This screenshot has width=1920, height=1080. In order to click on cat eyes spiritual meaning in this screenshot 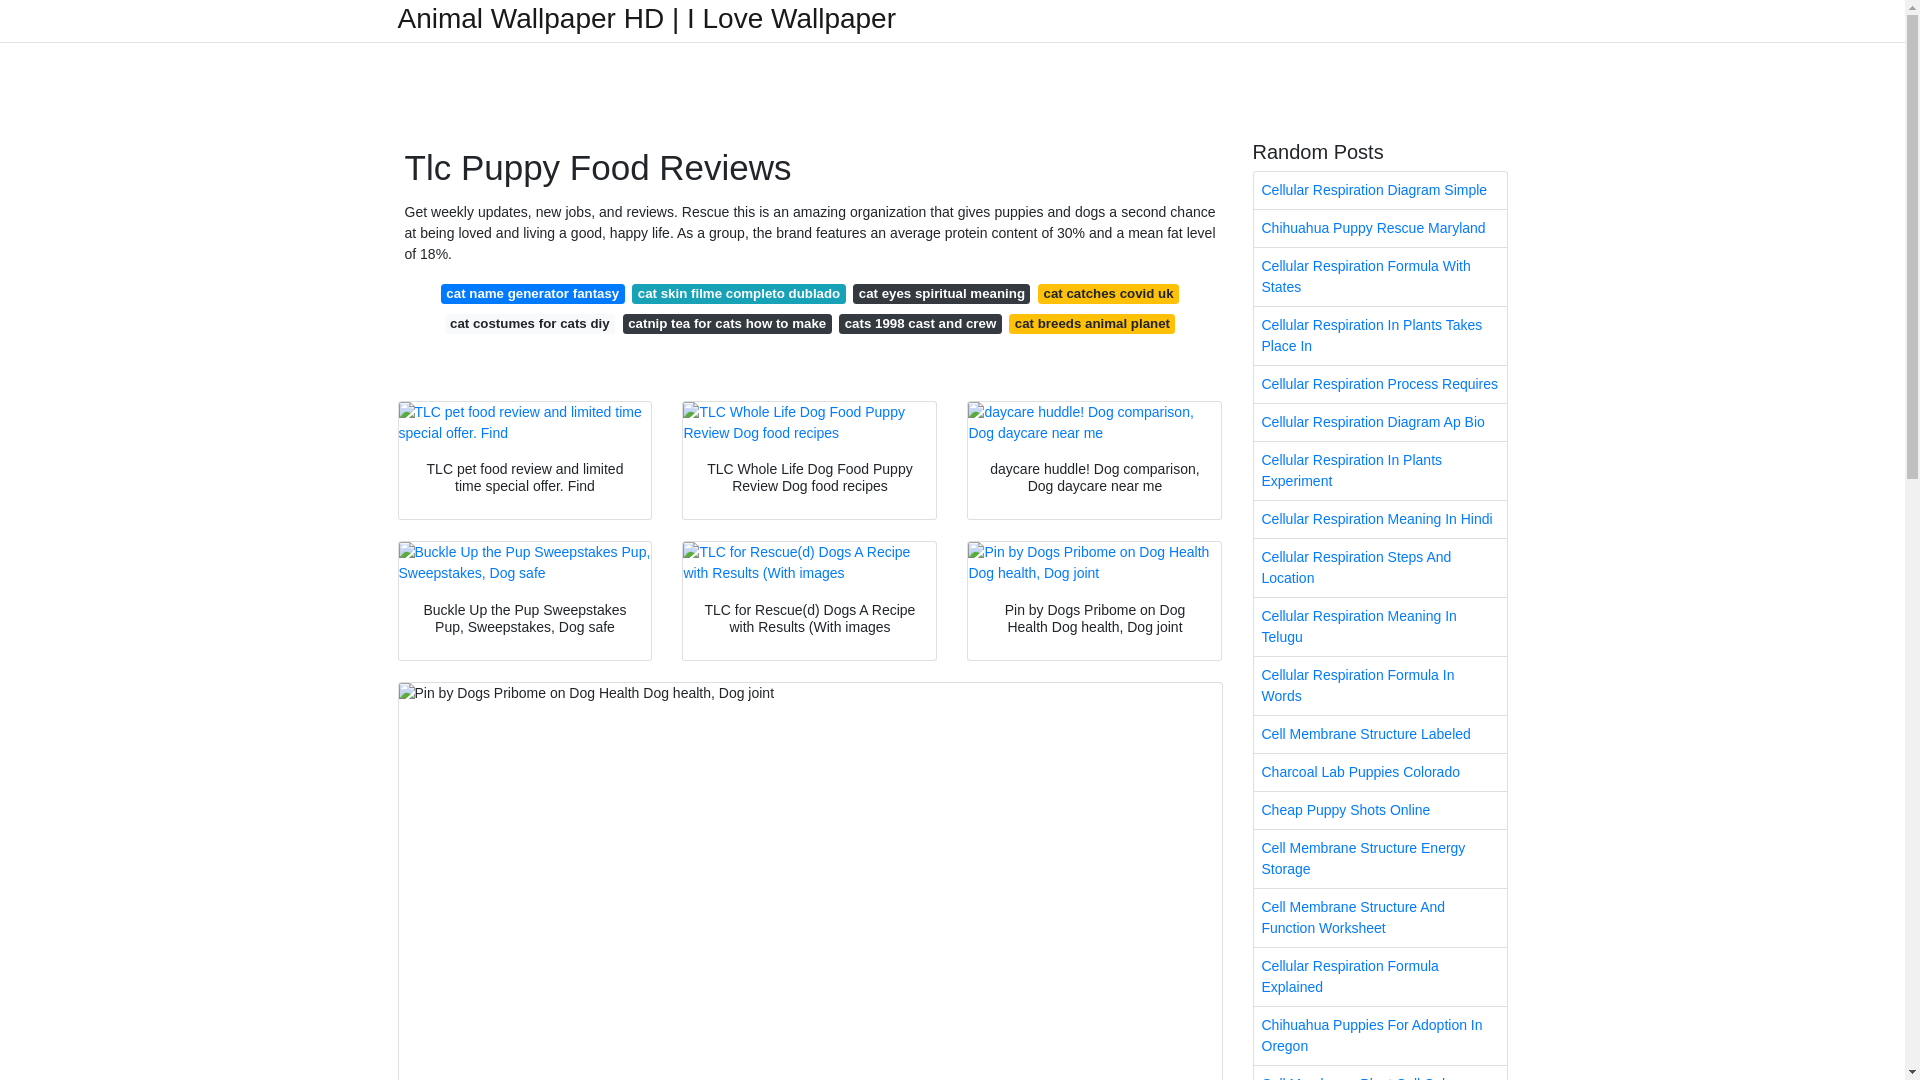, I will do `click(940, 294)`.